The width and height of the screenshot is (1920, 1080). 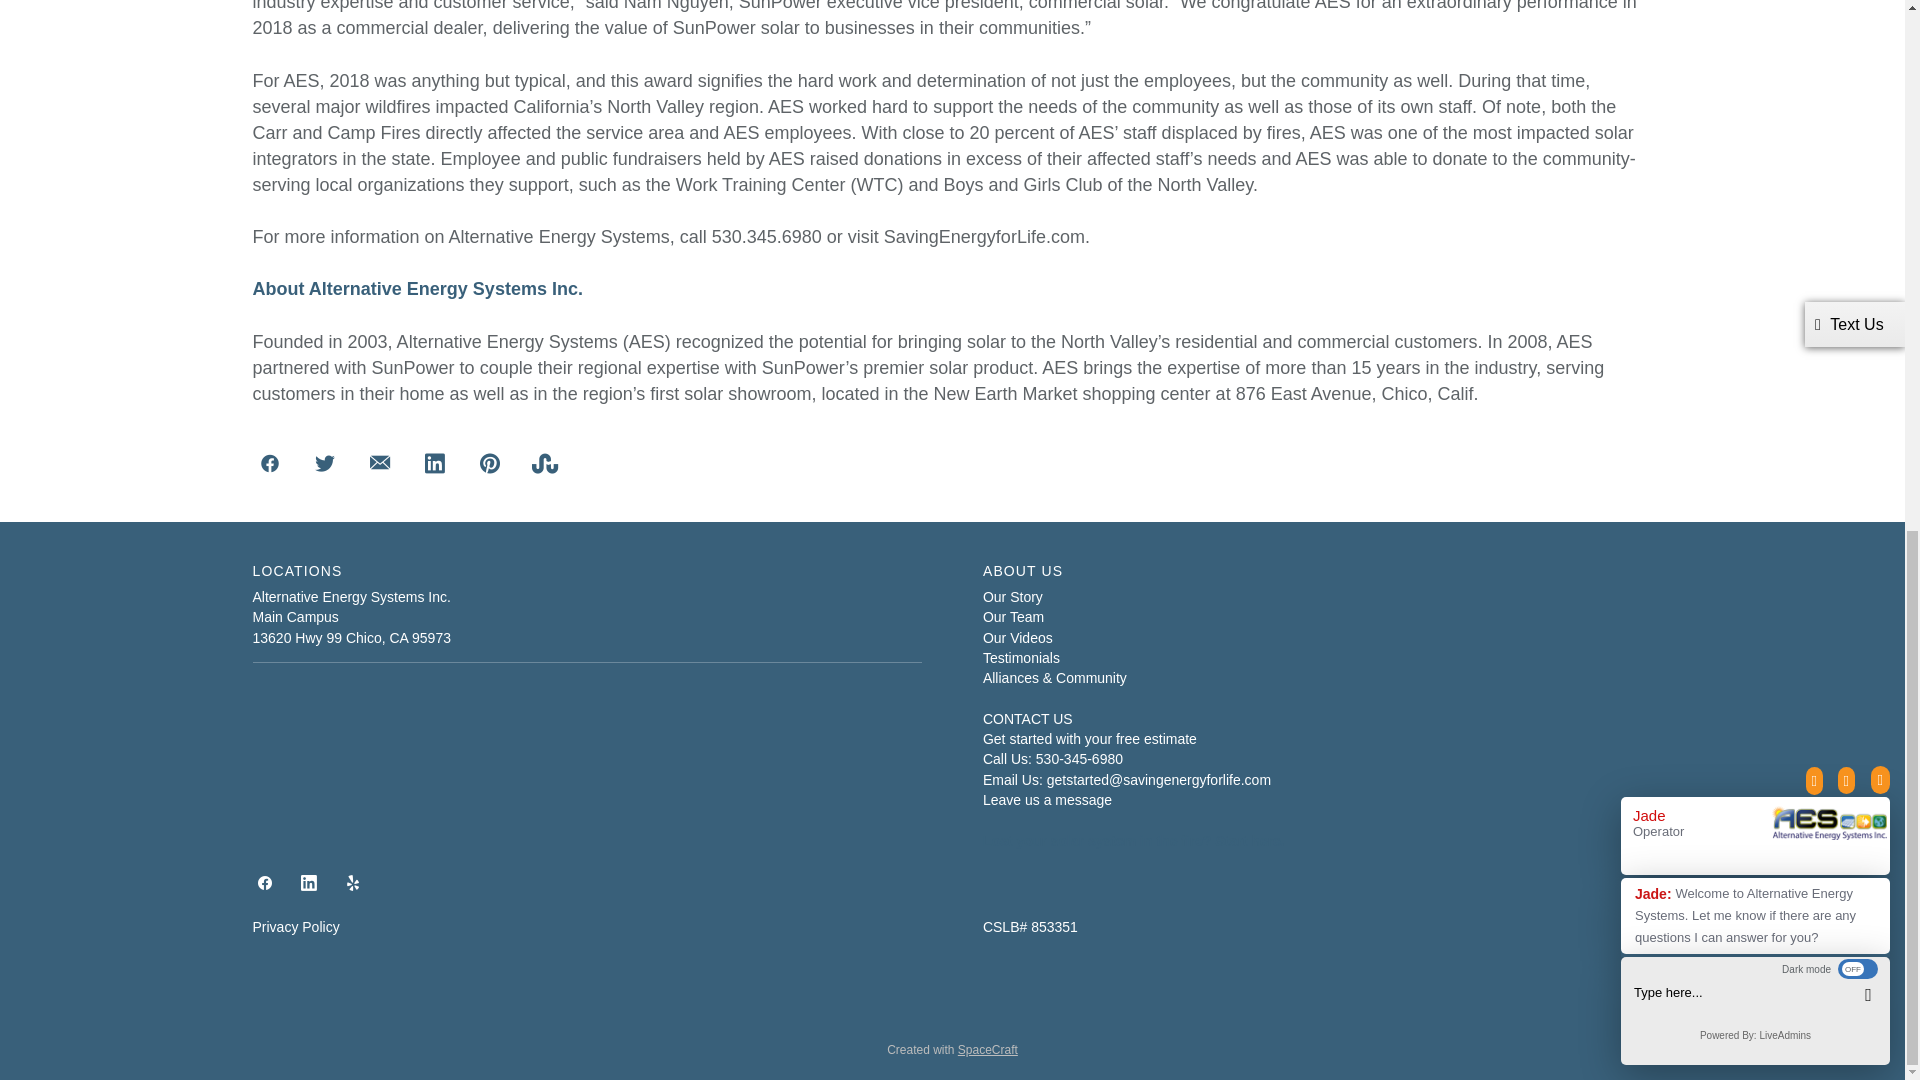 I want to click on Leave us a message, so click(x=1047, y=799).